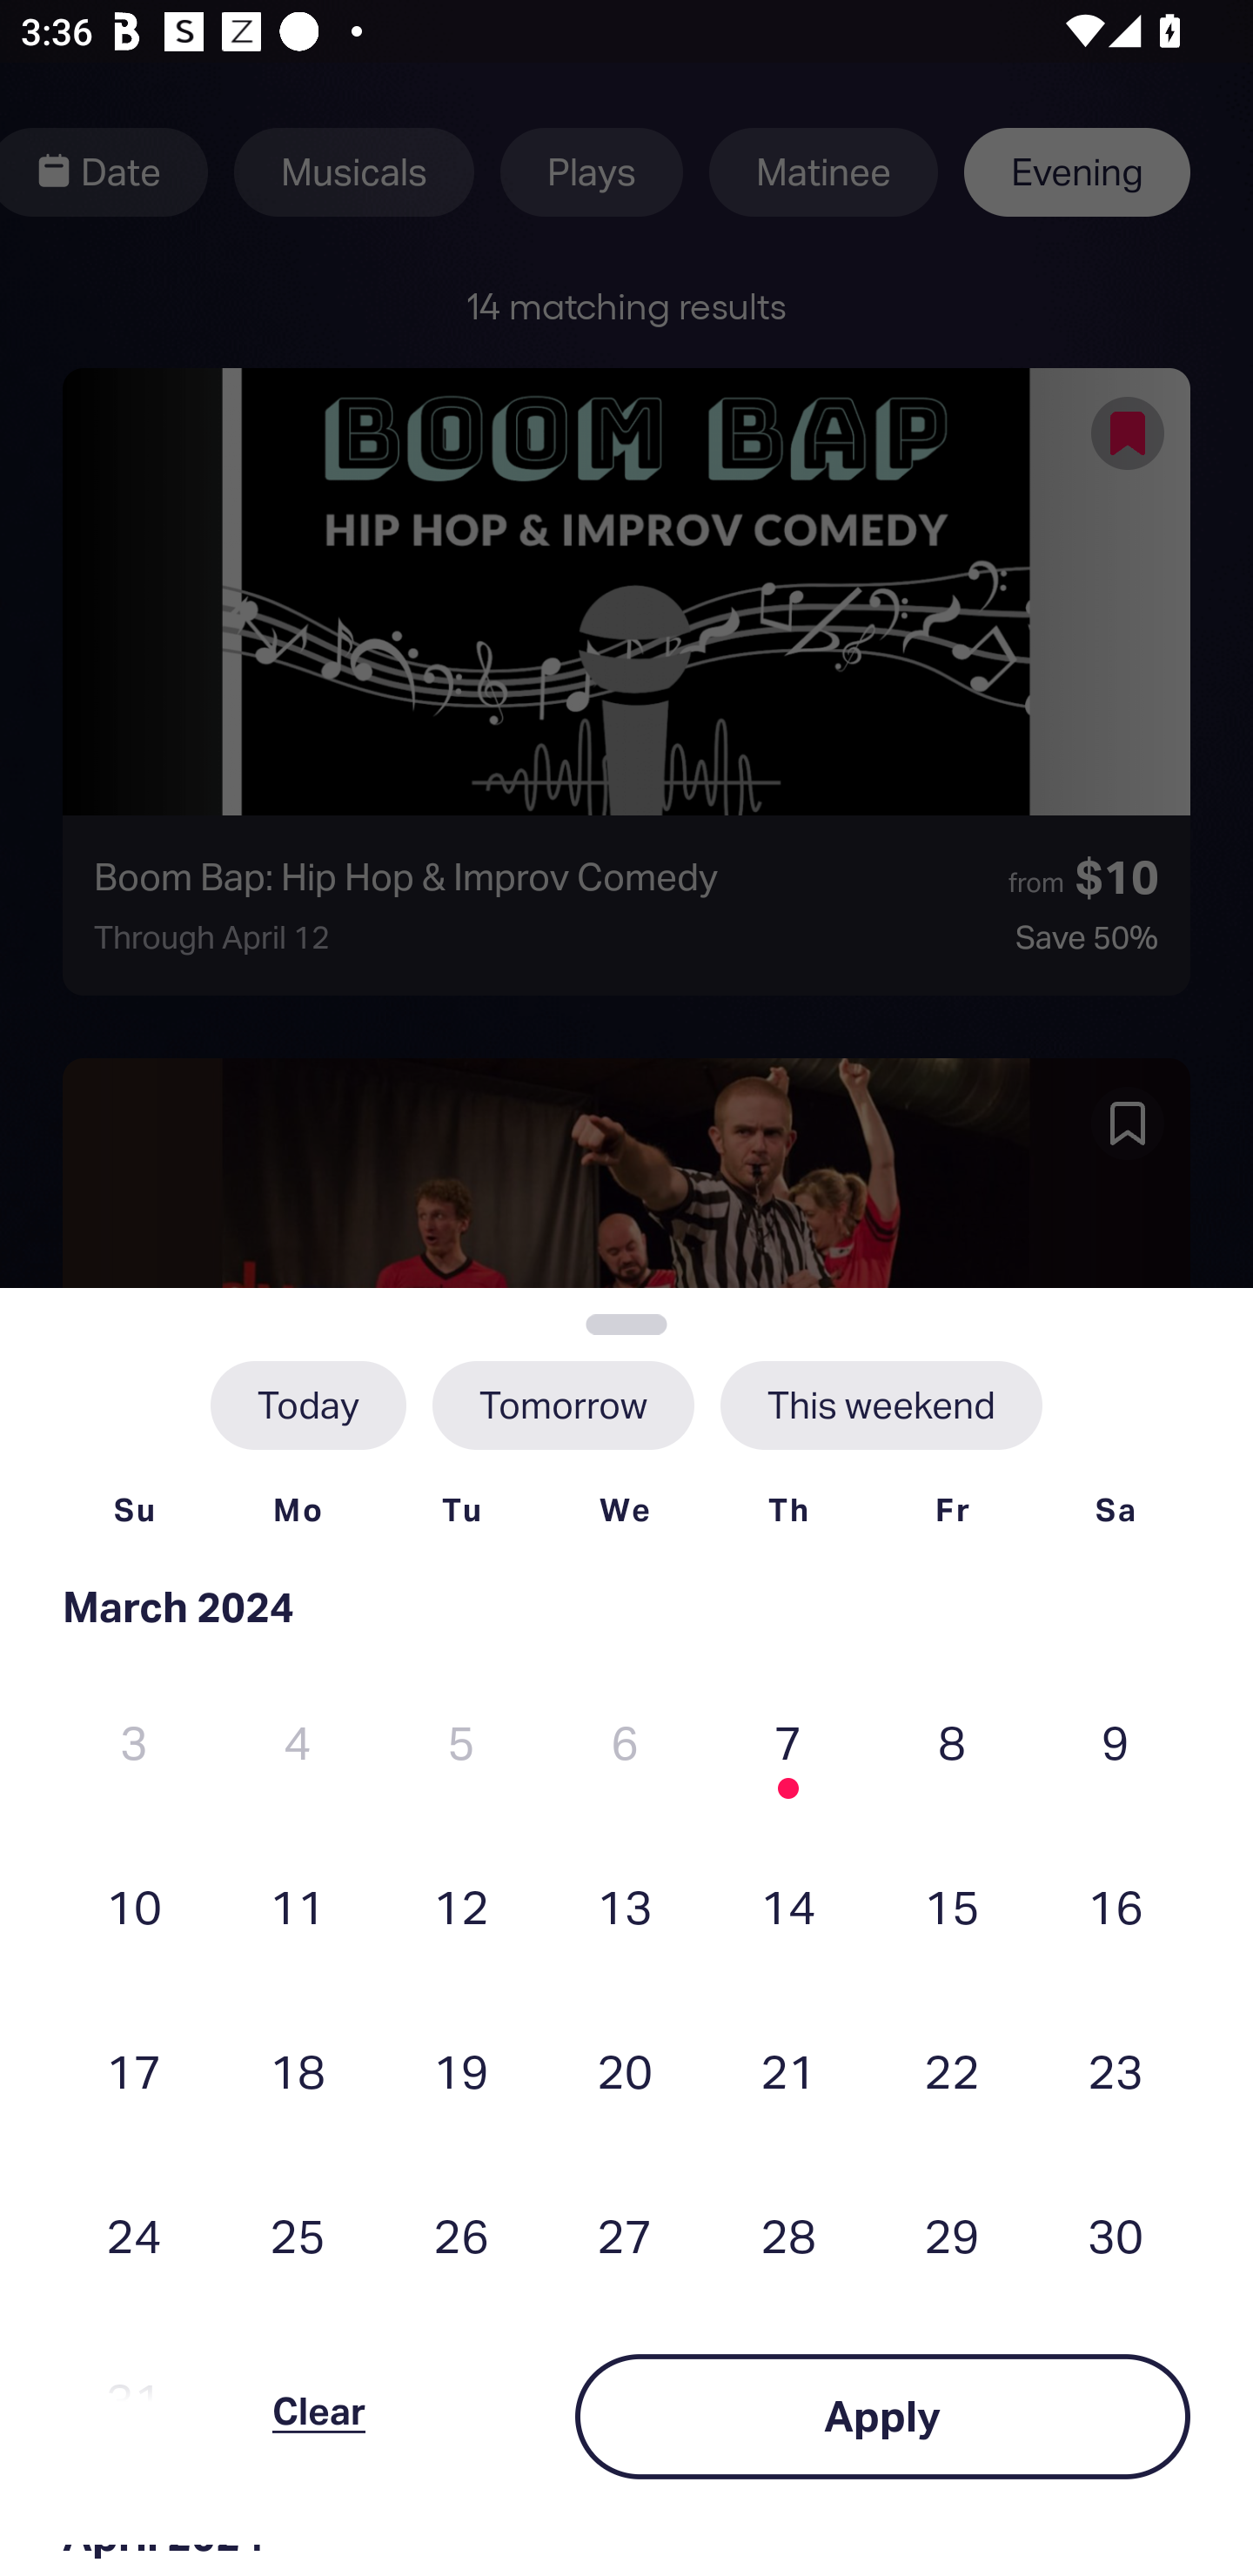 This screenshot has width=1253, height=2576. What do you see at coordinates (298, 2236) in the screenshot?
I see `25` at bounding box center [298, 2236].